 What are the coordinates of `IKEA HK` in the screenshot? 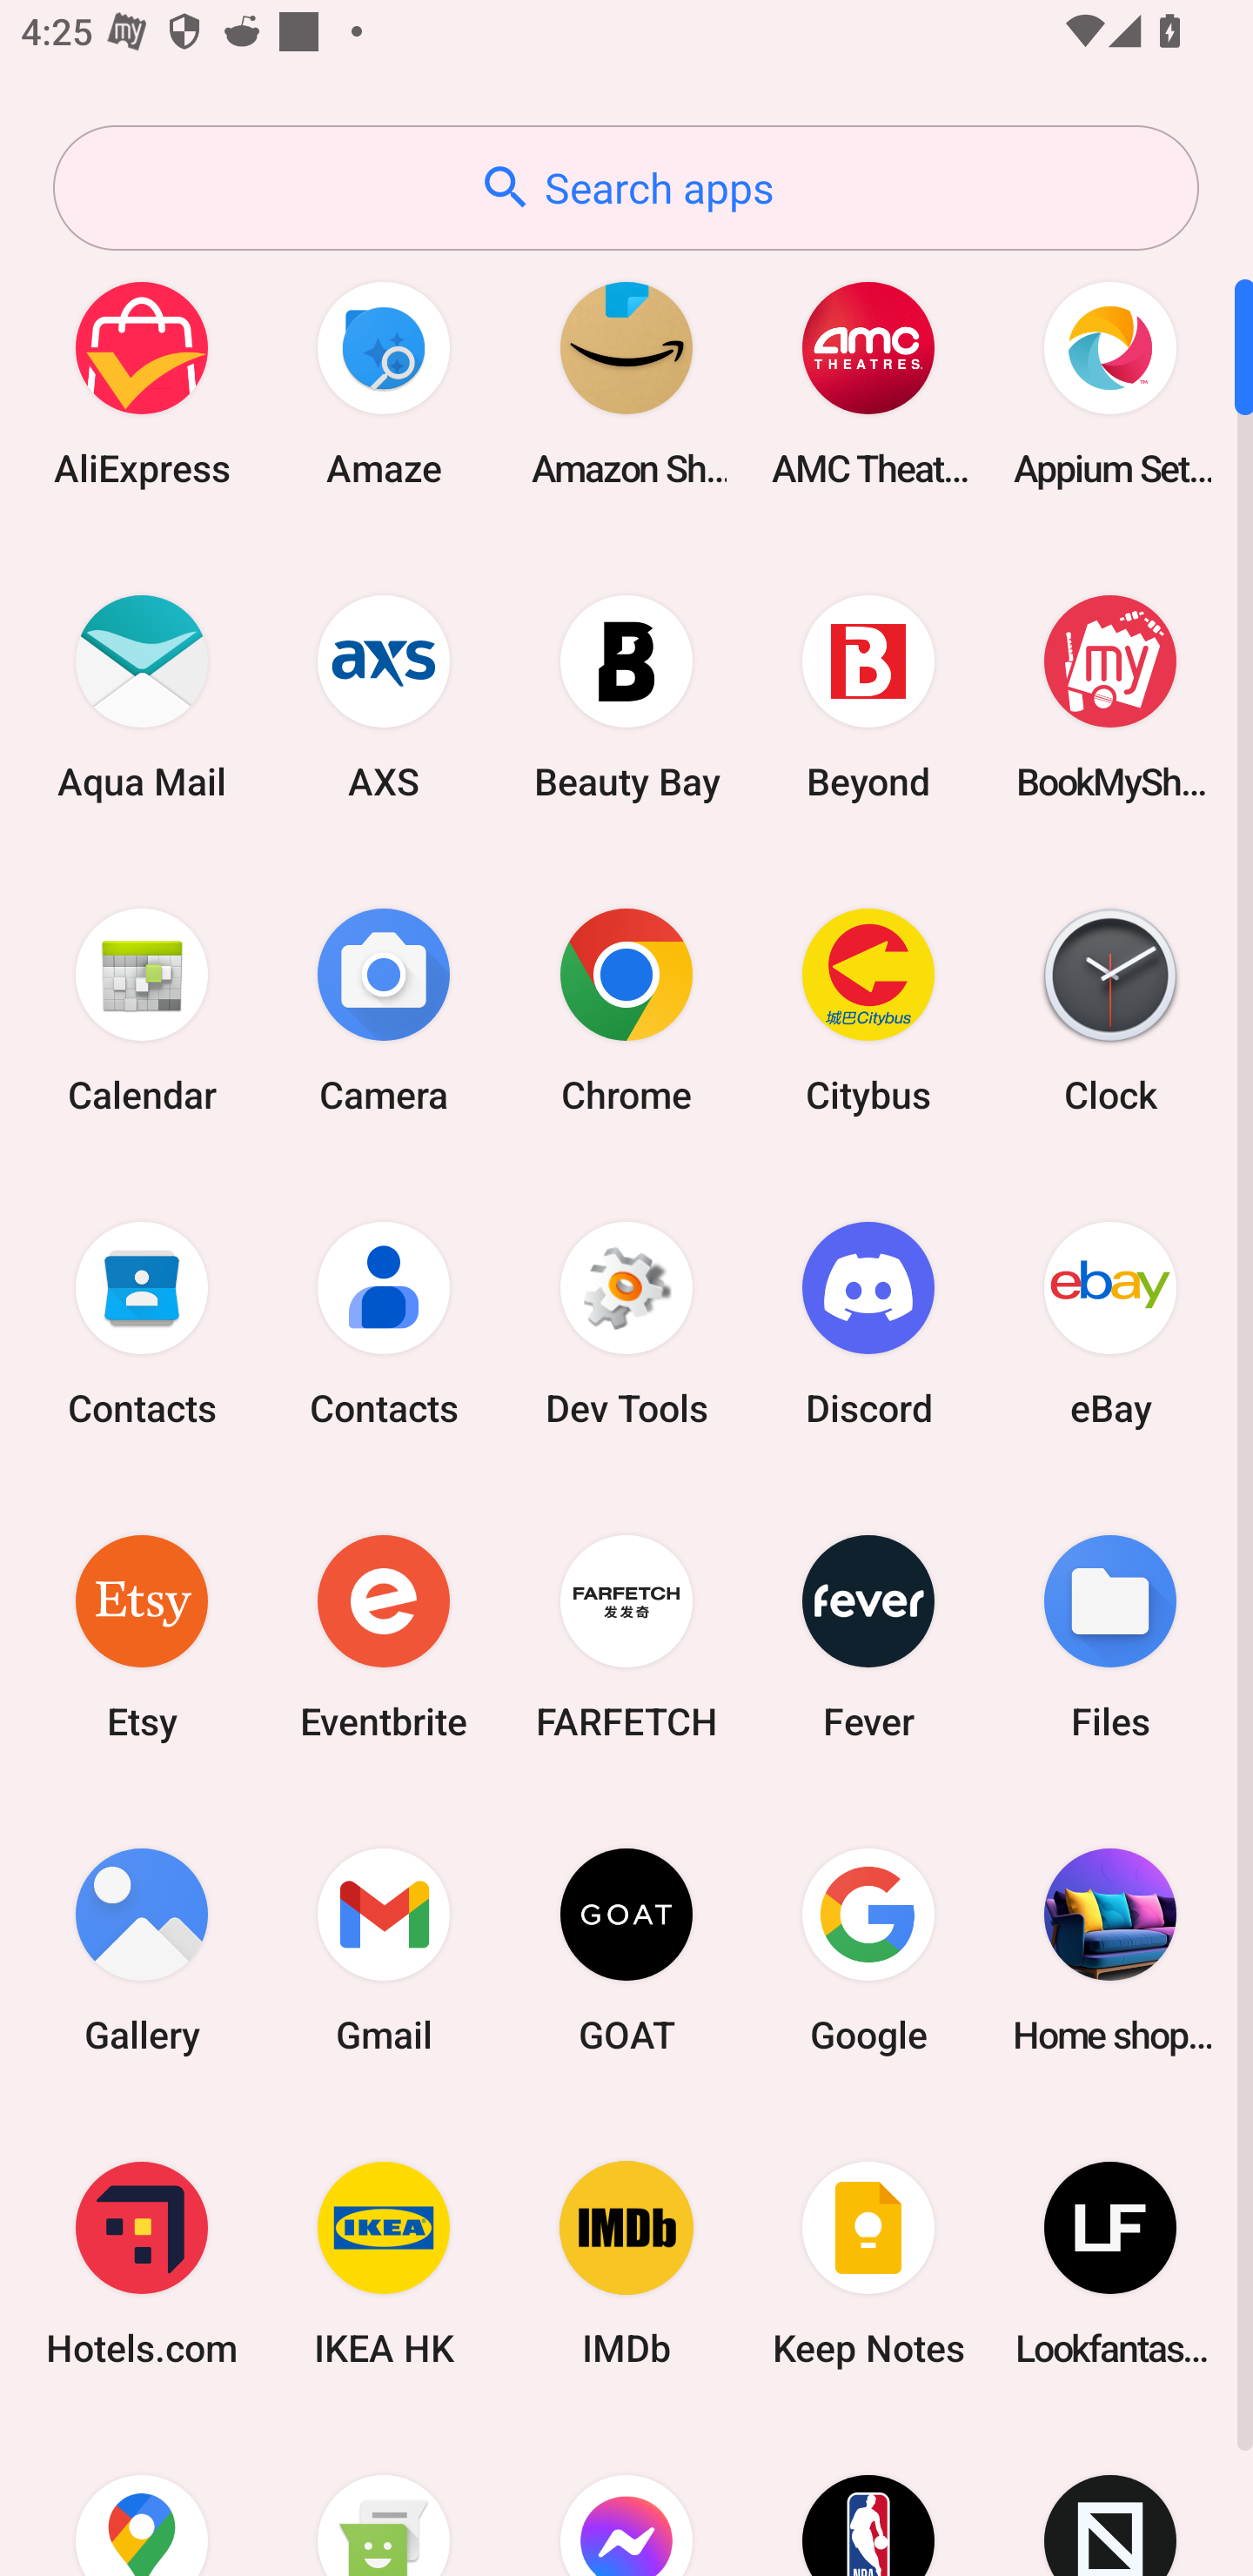 It's located at (384, 2264).